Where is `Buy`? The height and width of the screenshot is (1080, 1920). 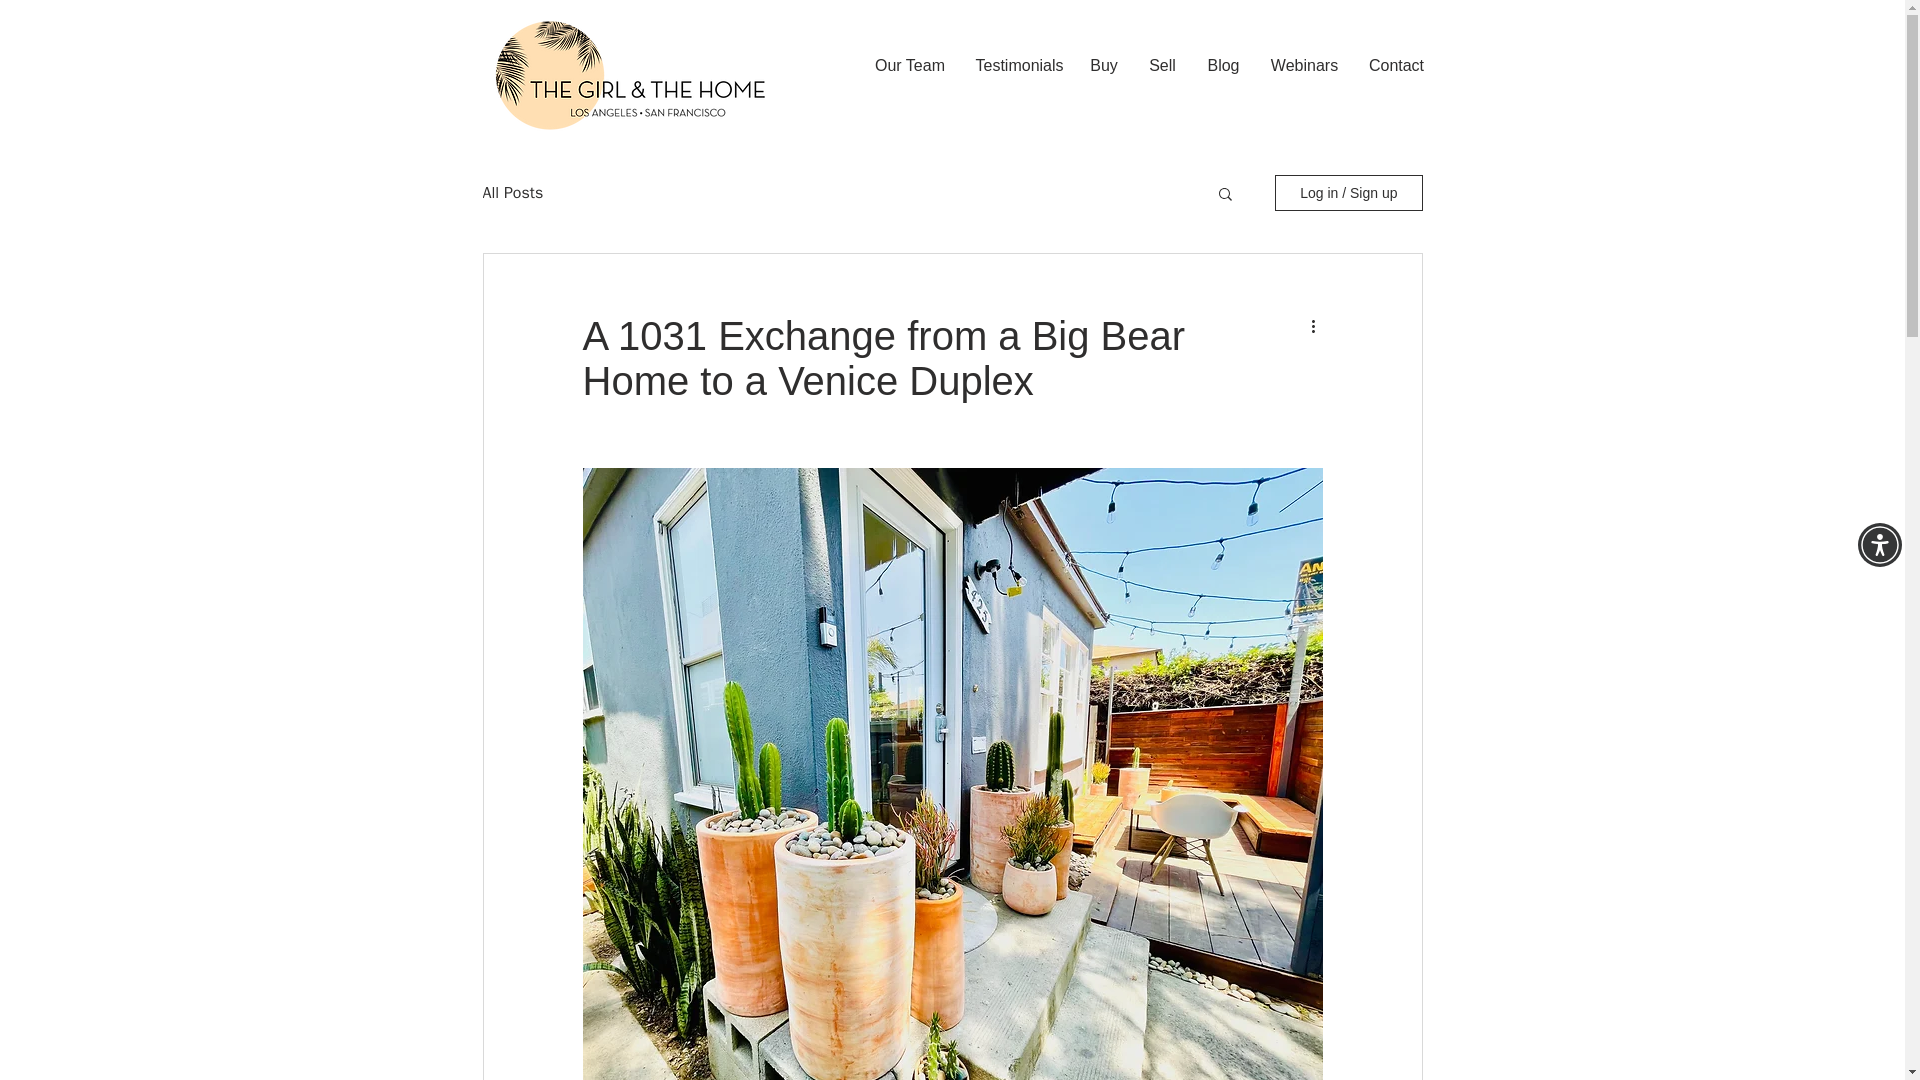
Buy is located at coordinates (1102, 66).